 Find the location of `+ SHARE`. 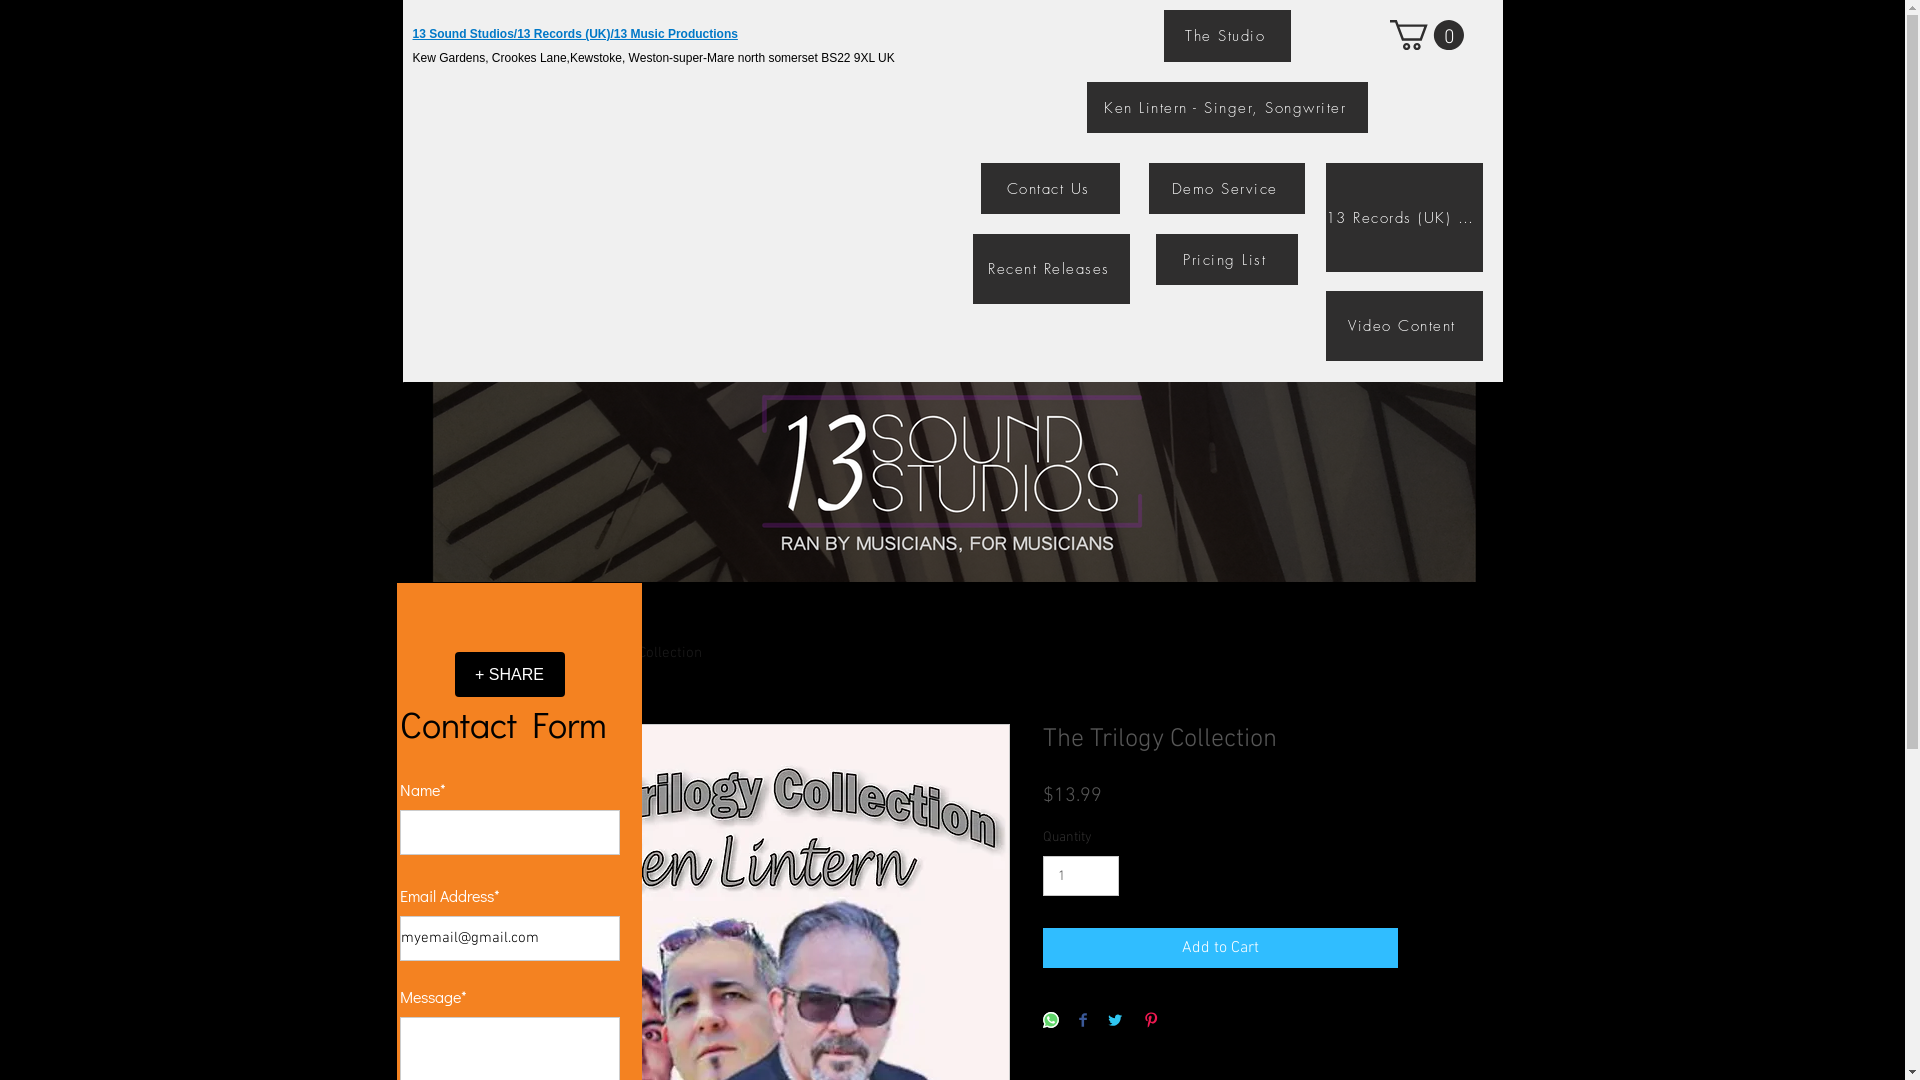

+ SHARE is located at coordinates (509, 674).